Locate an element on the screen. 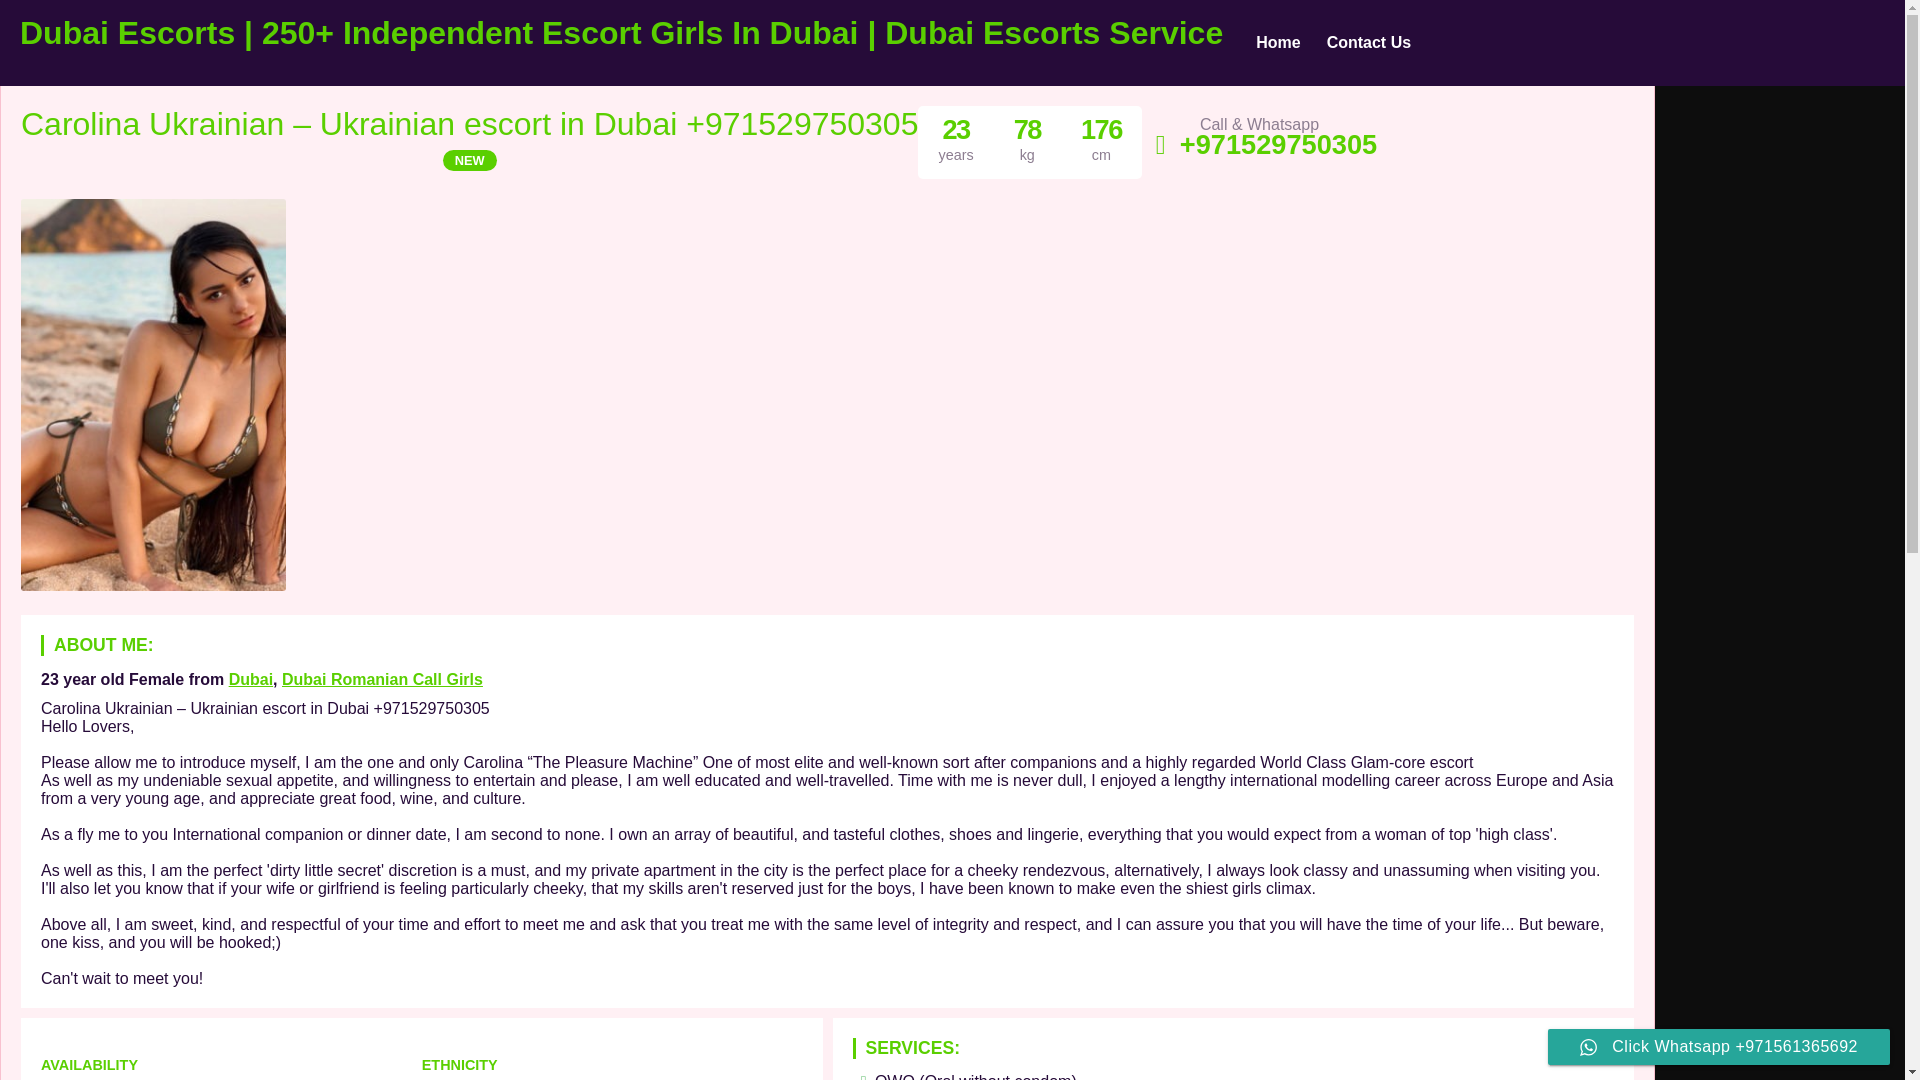  Contact Us is located at coordinates (1368, 44).